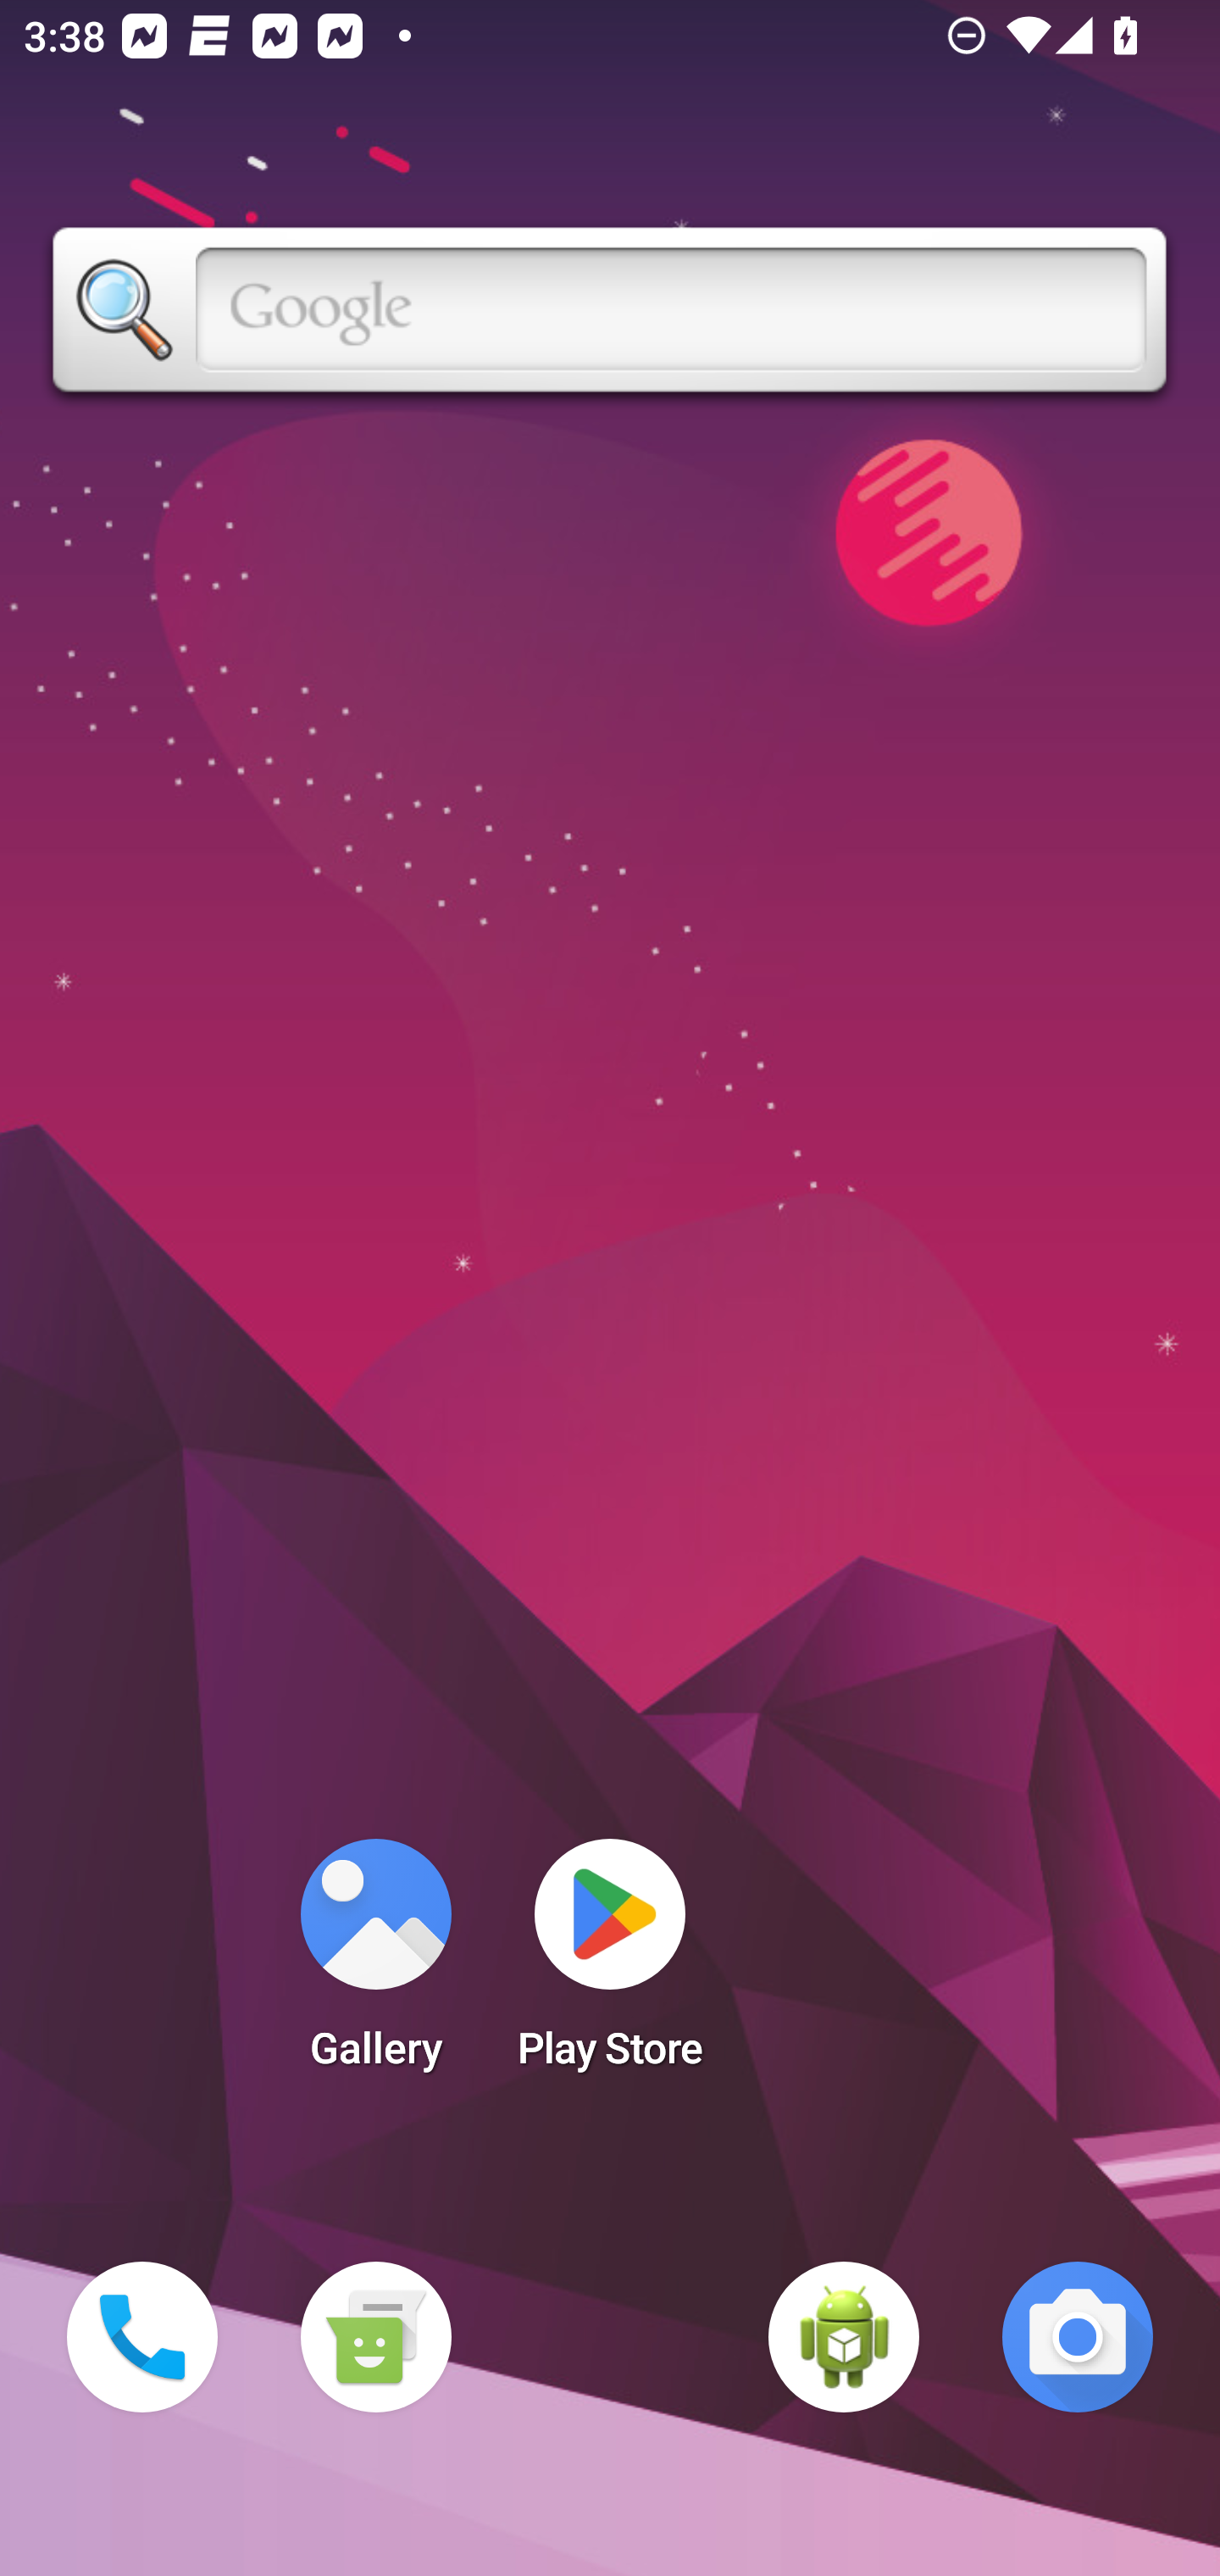 Image resolution: width=1220 pixels, height=2576 pixels. Describe the element at coordinates (844, 2337) in the screenshot. I see `WebView Browser Tester` at that location.